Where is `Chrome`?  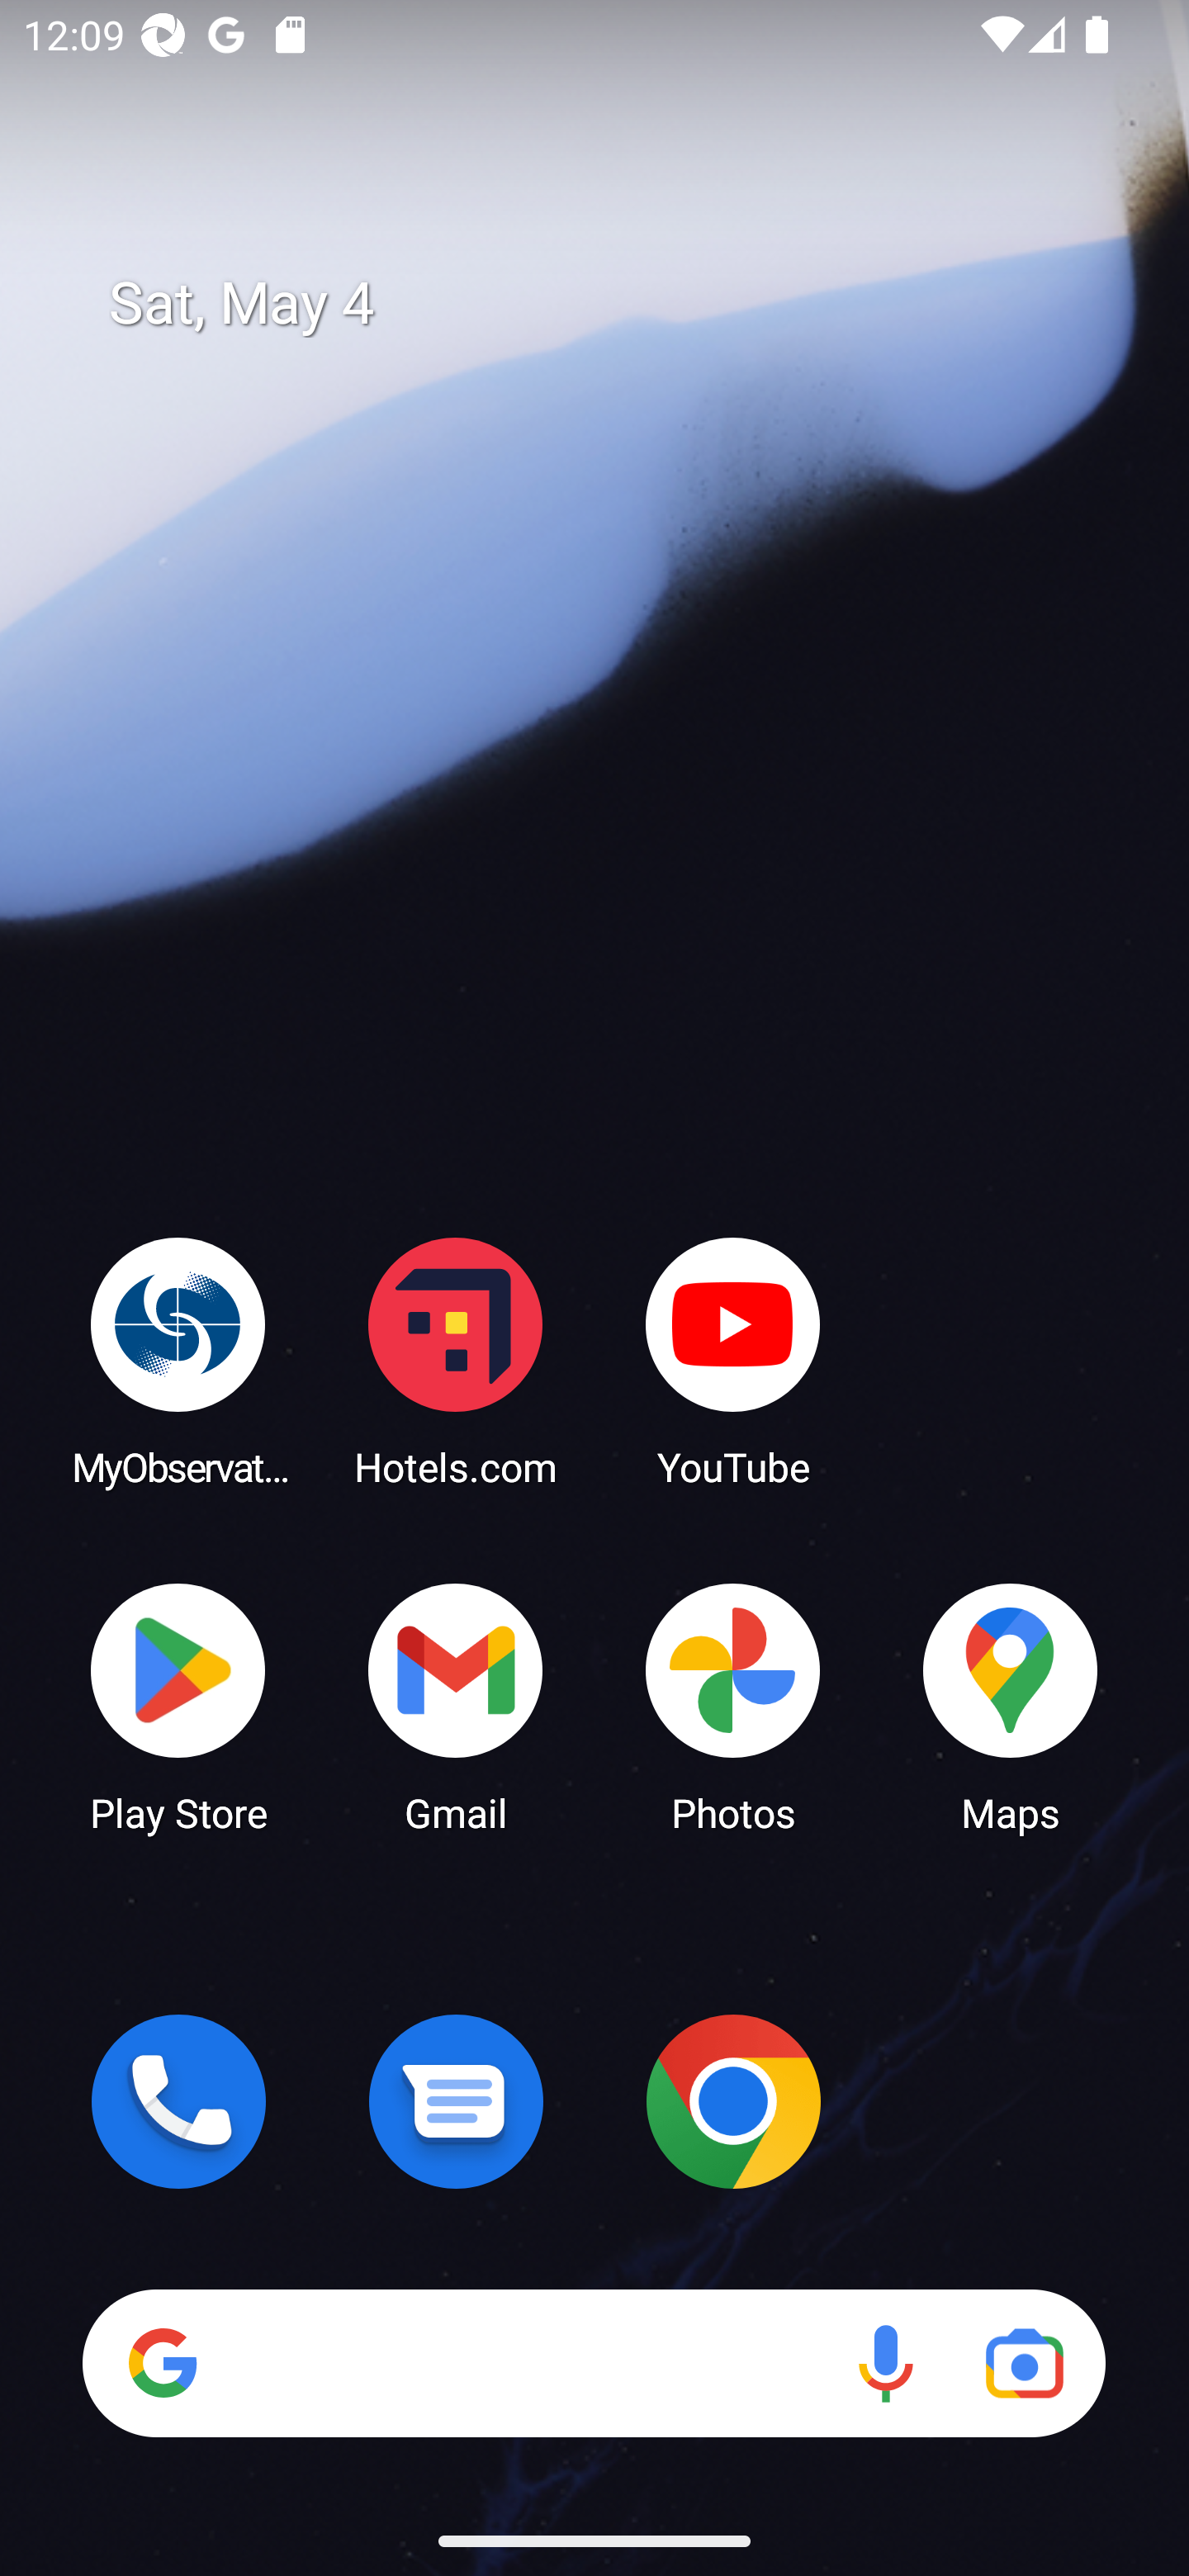
Chrome is located at coordinates (733, 2101).